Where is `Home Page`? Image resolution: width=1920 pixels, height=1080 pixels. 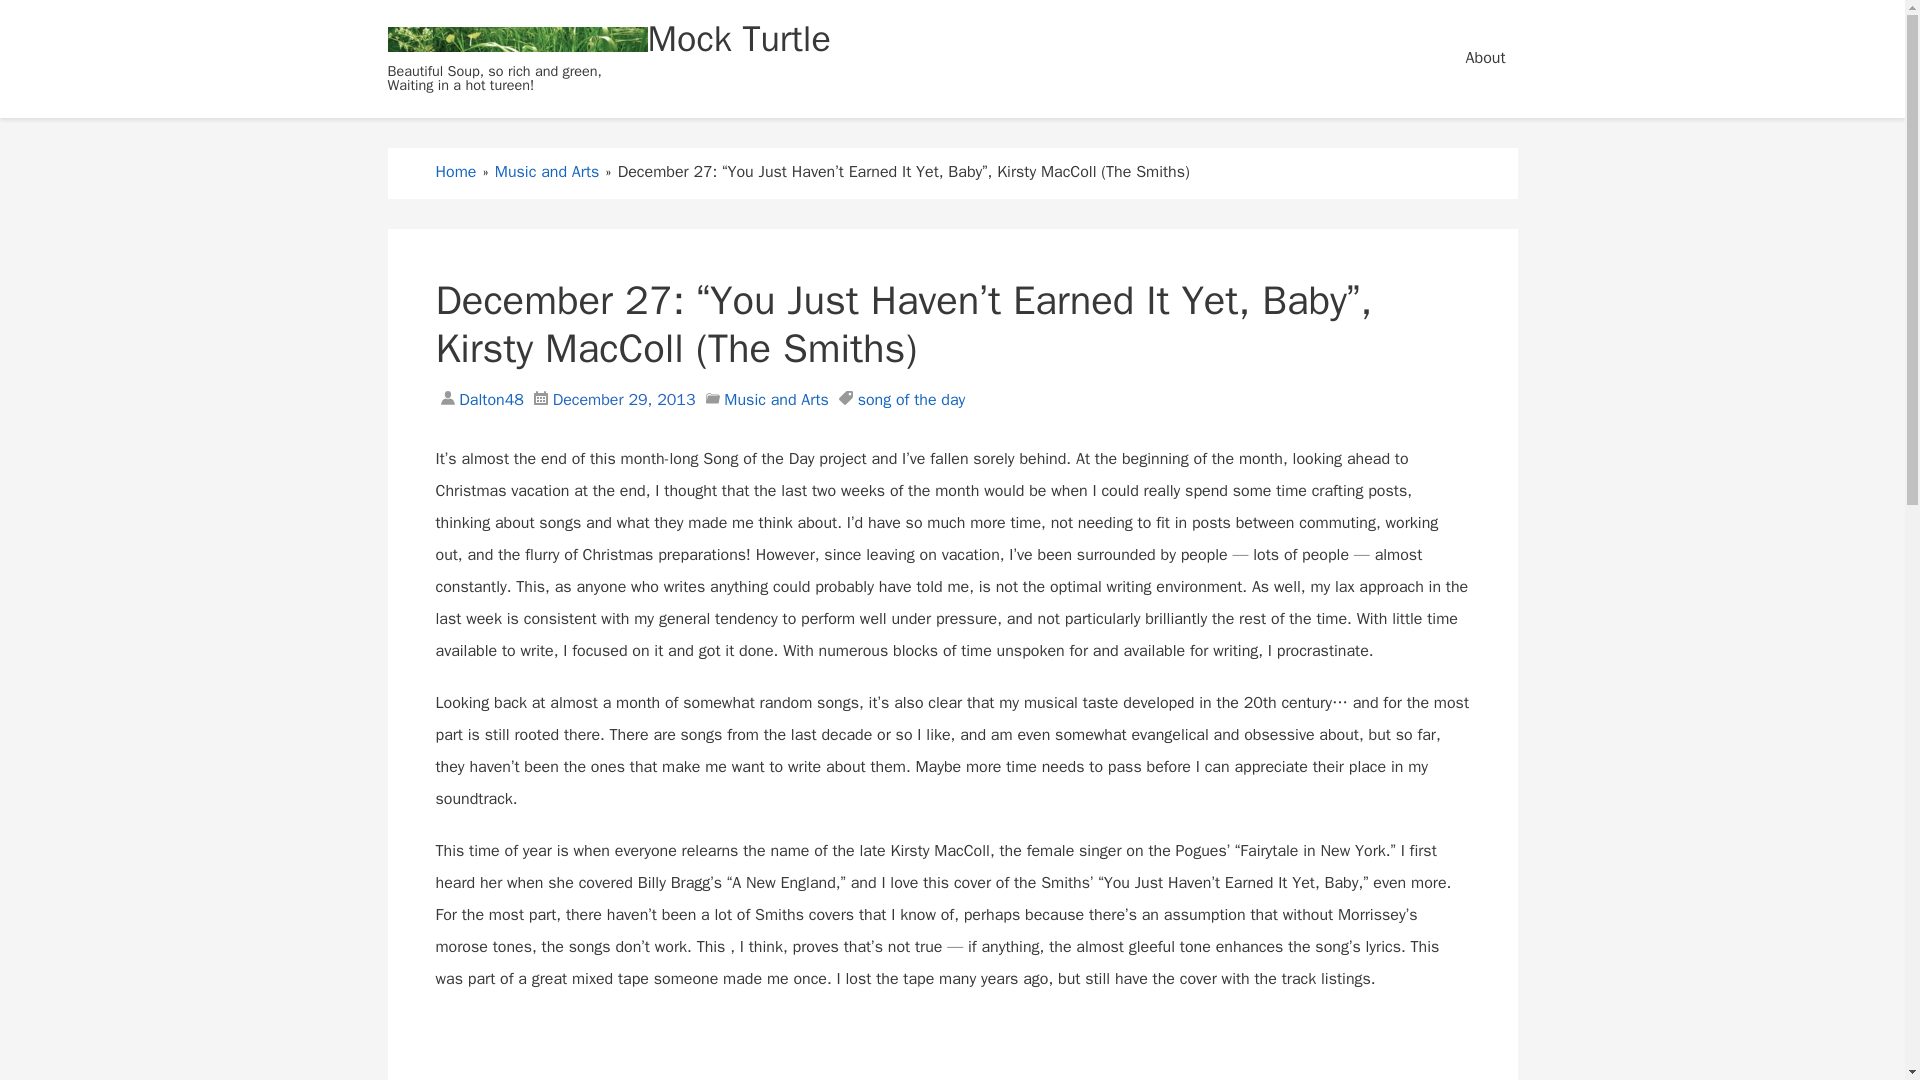 Home Page is located at coordinates (518, 39).